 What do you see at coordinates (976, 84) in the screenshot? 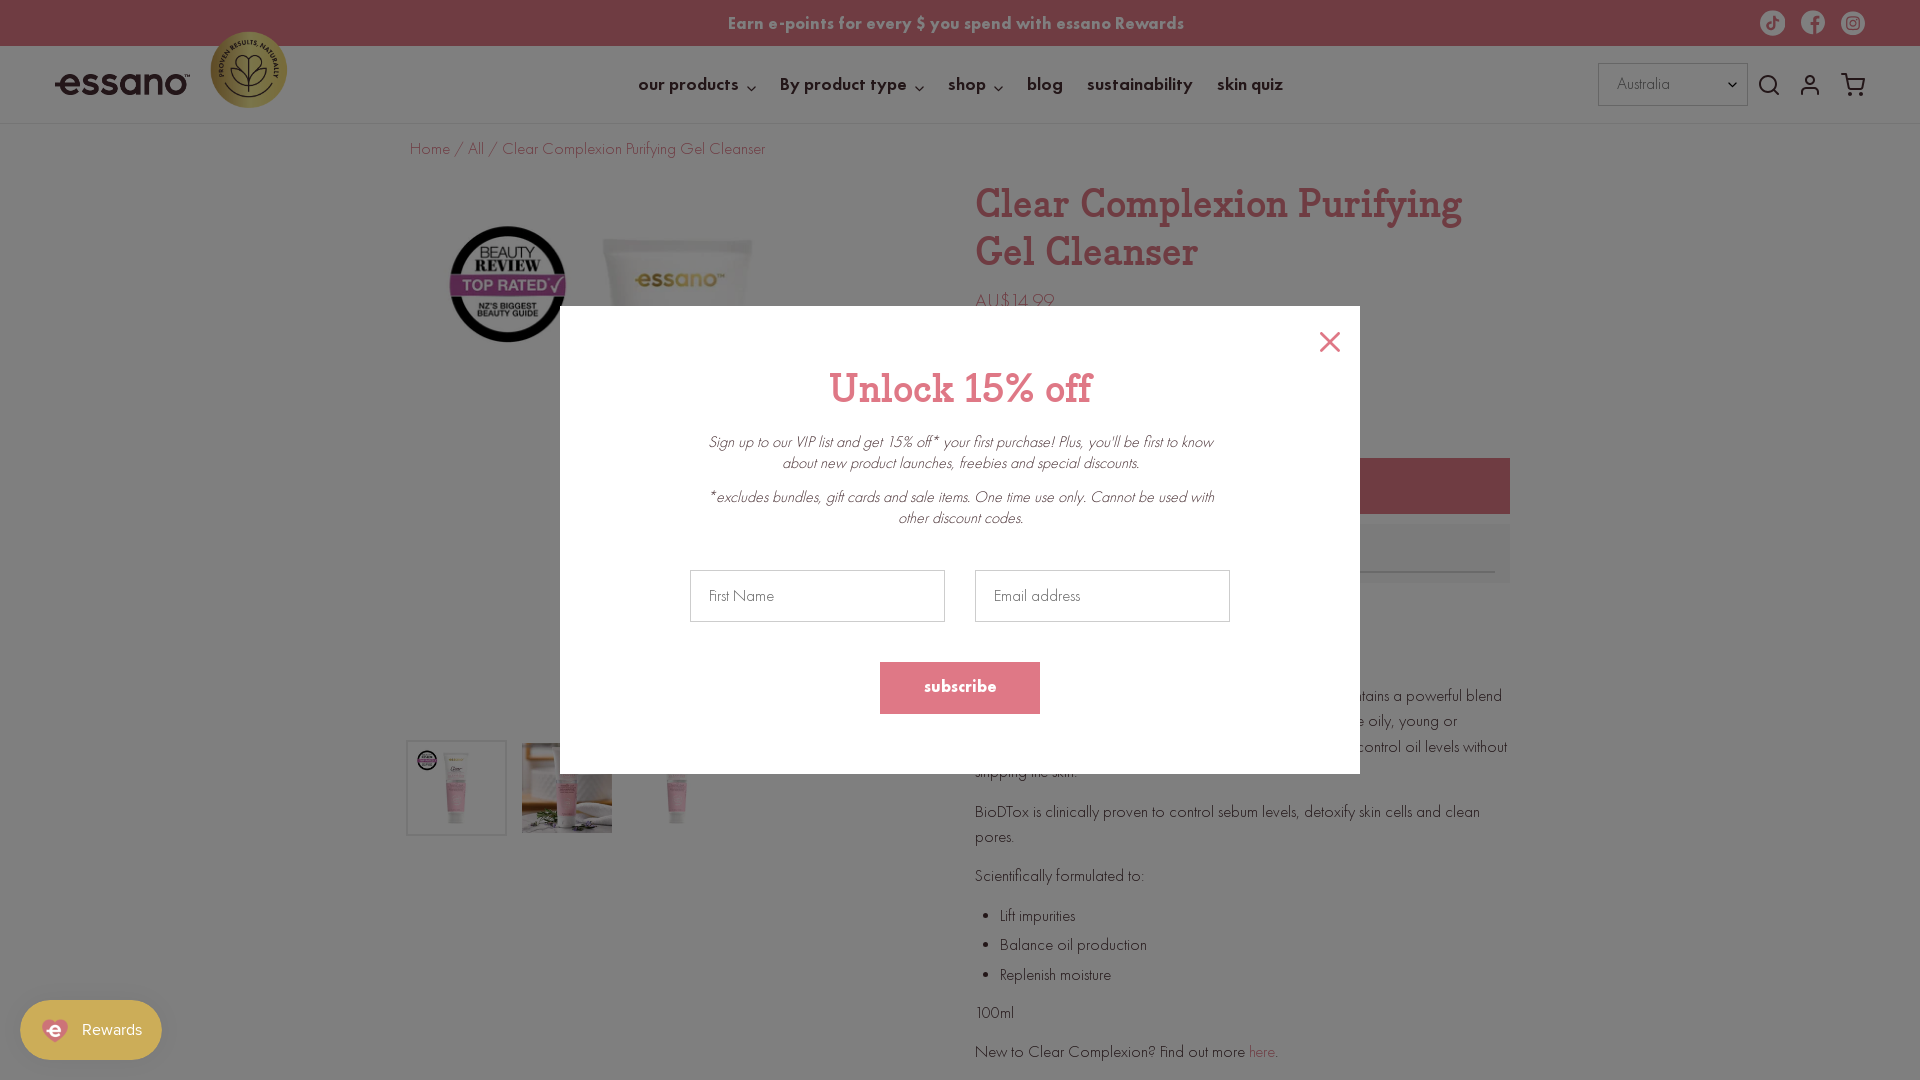
I see `shop` at bounding box center [976, 84].